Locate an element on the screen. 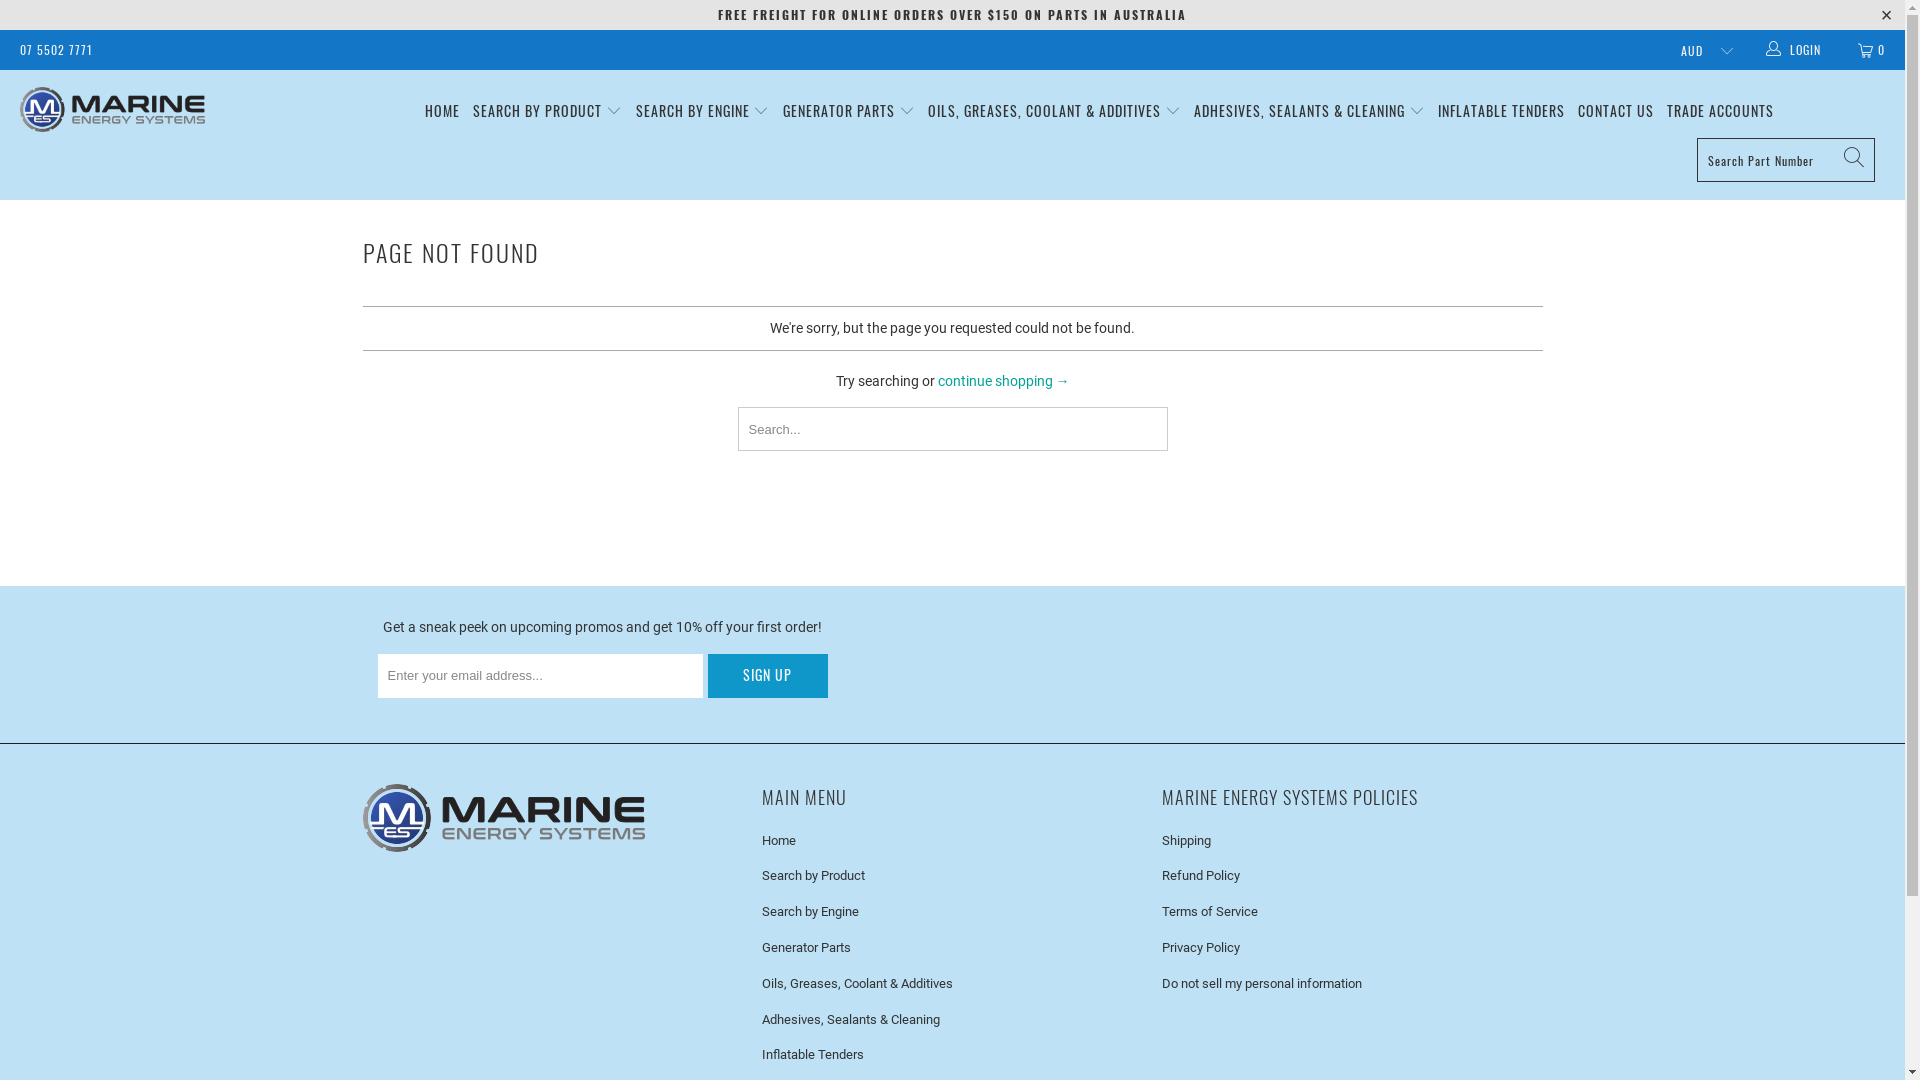 The height and width of the screenshot is (1080, 1920). Sign Up is located at coordinates (768, 676).